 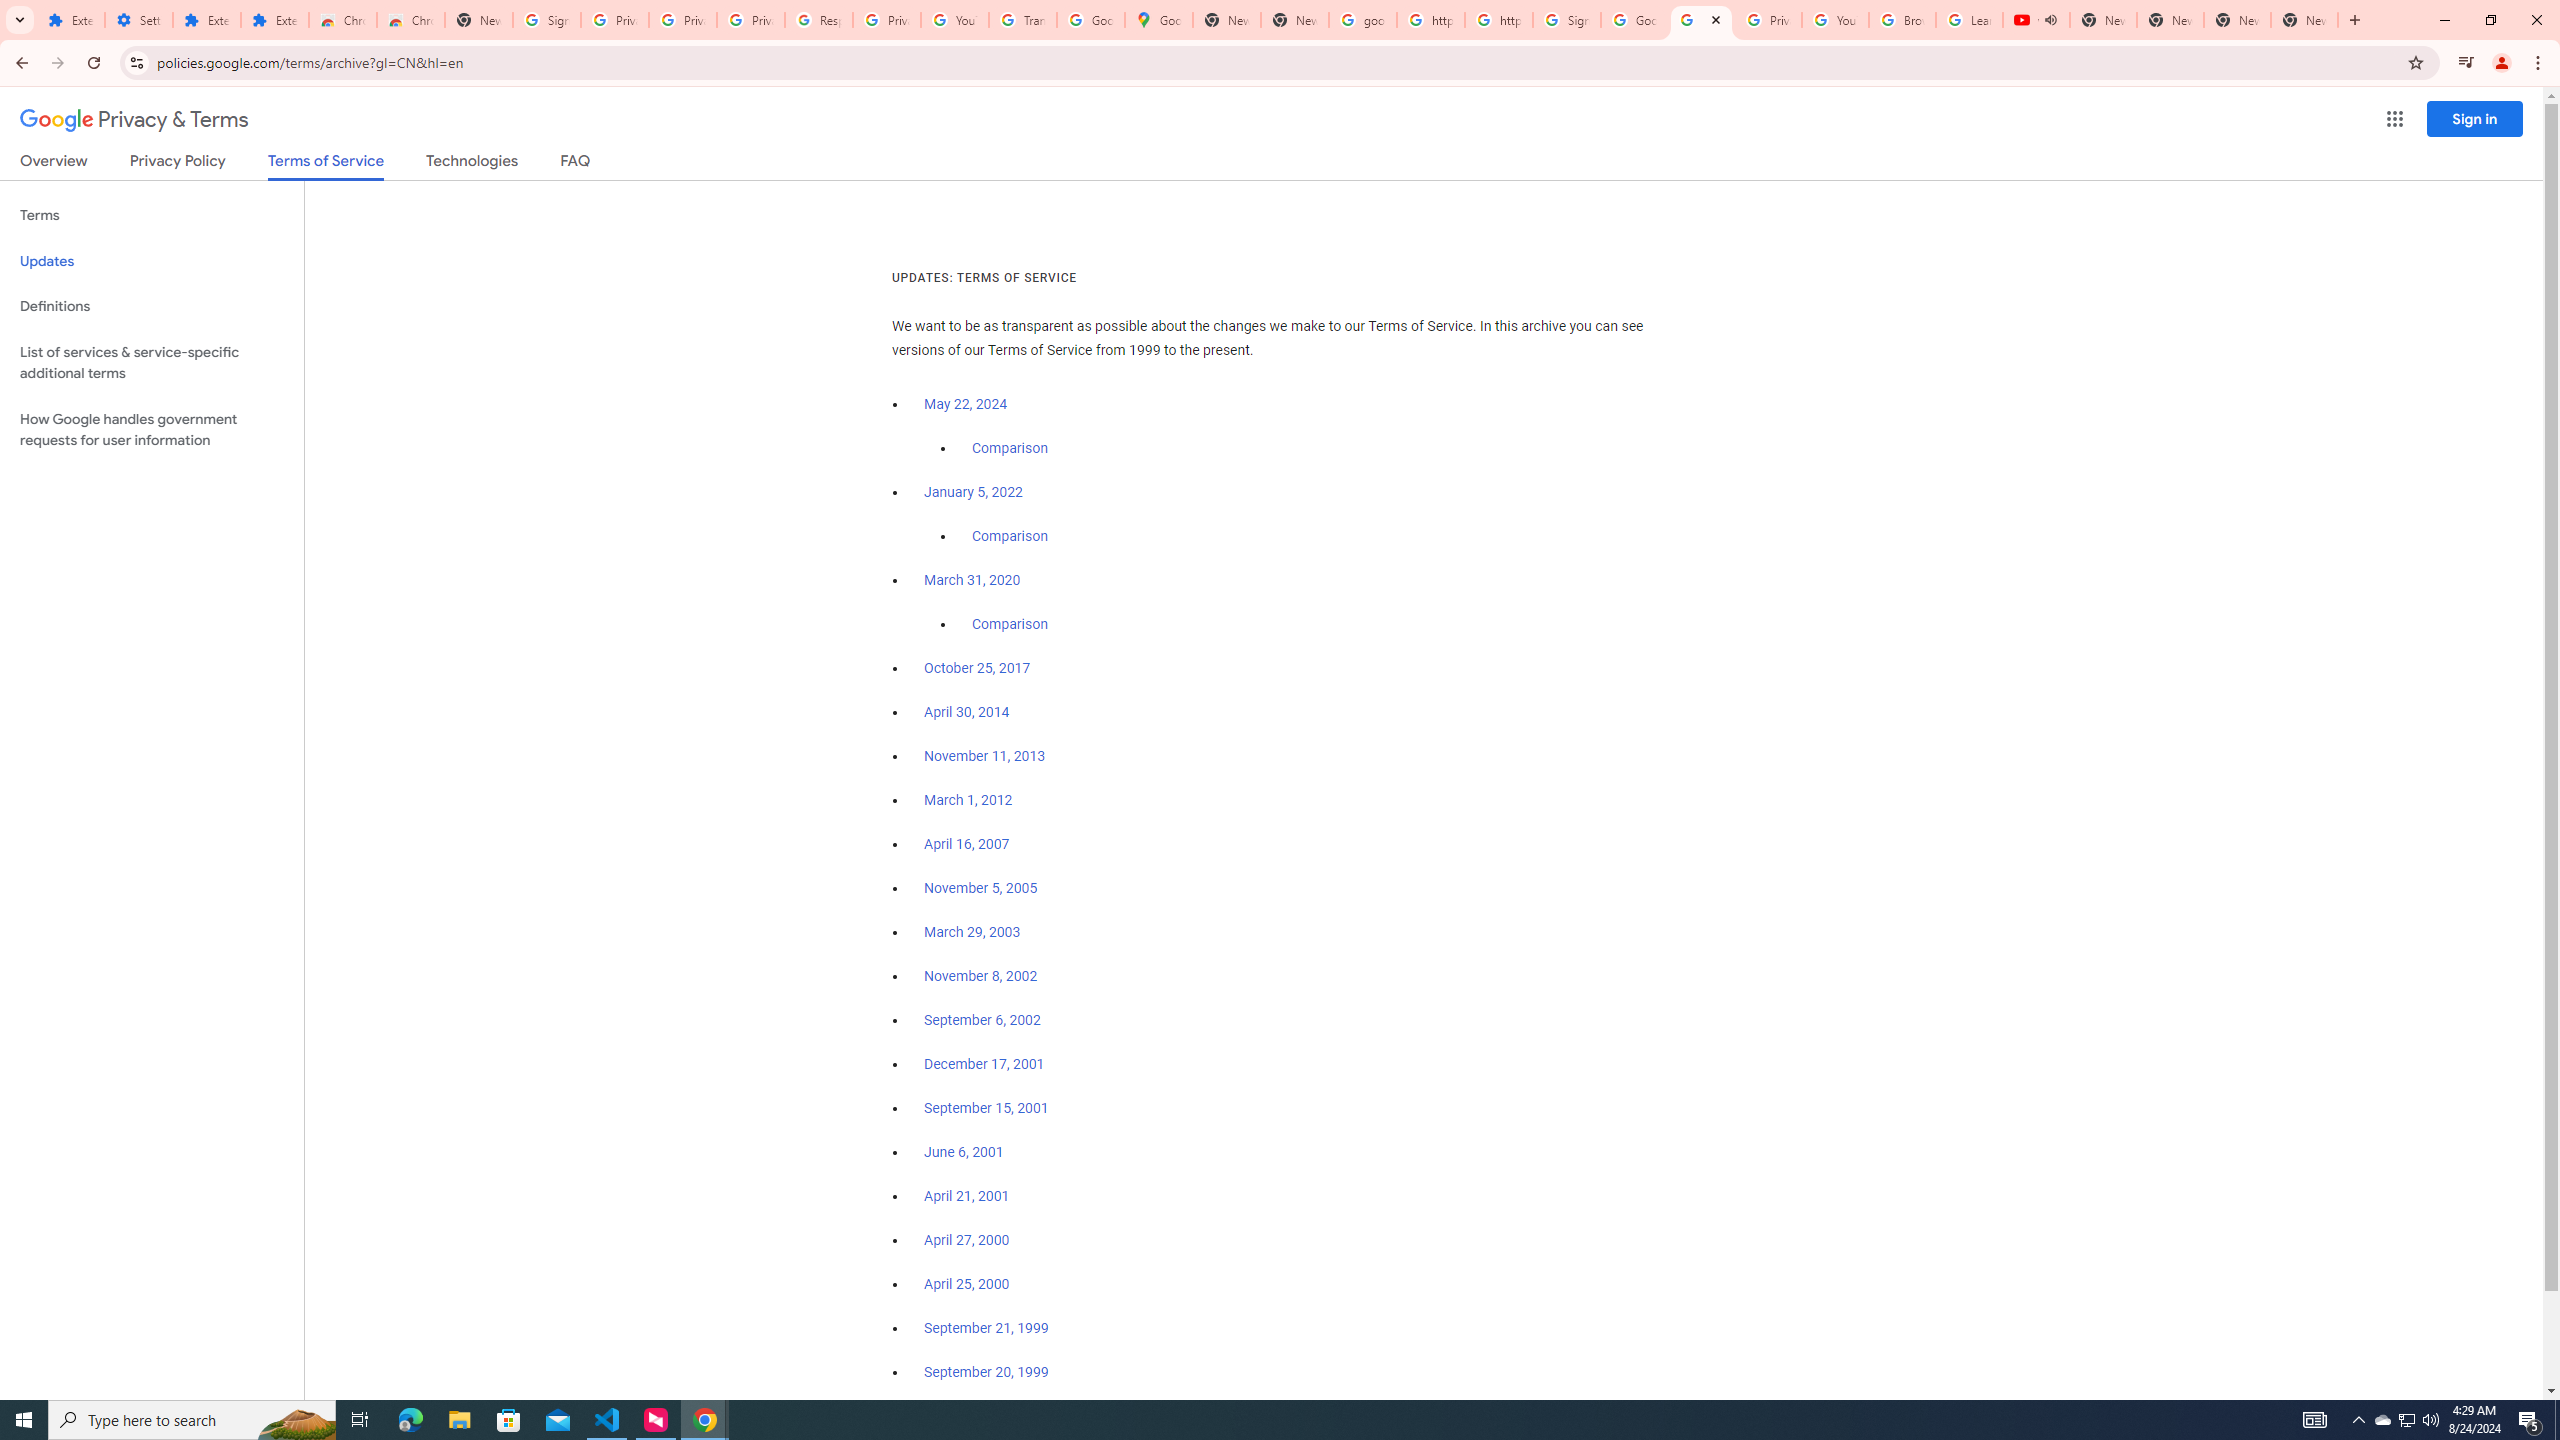 What do you see at coordinates (1430, 20) in the screenshot?
I see `https://scholar.google.com/` at bounding box center [1430, 20].